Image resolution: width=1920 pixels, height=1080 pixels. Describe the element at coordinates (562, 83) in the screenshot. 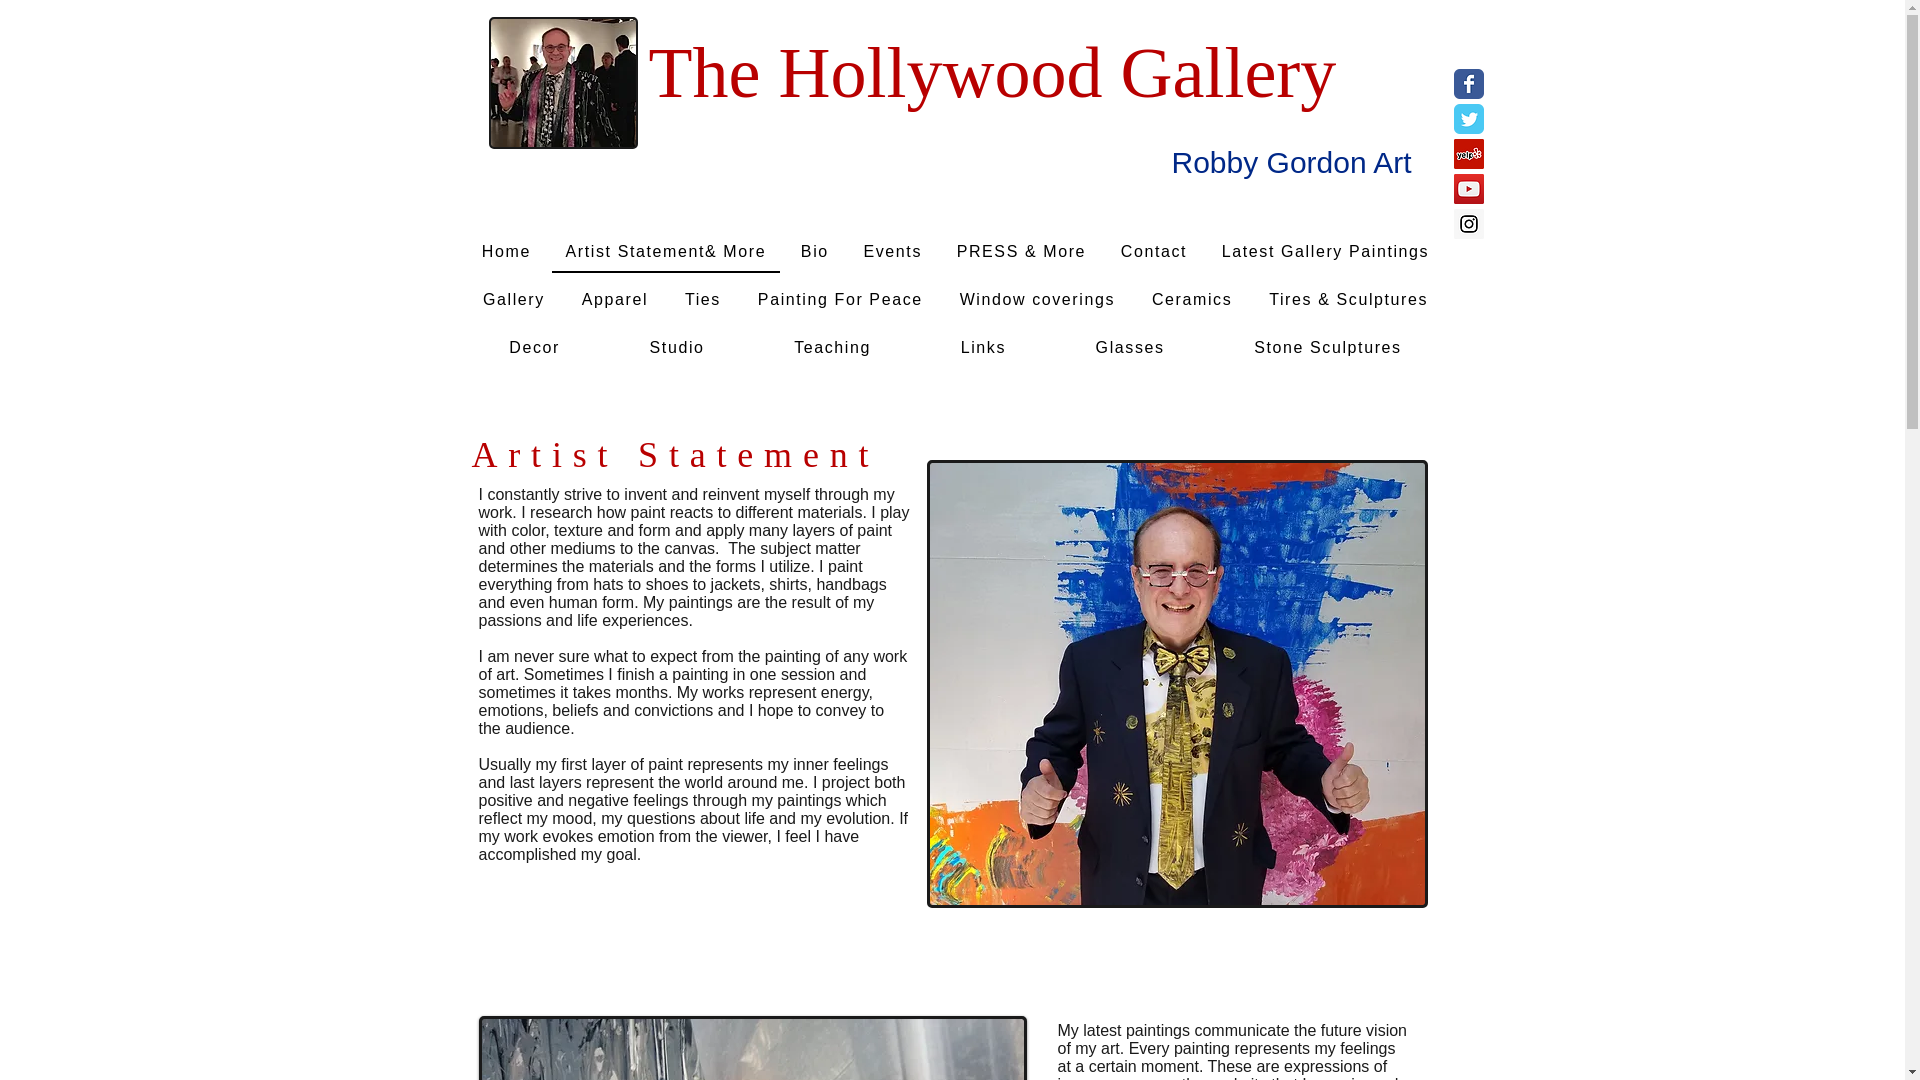

I see `the hollywood gallery` at that location.